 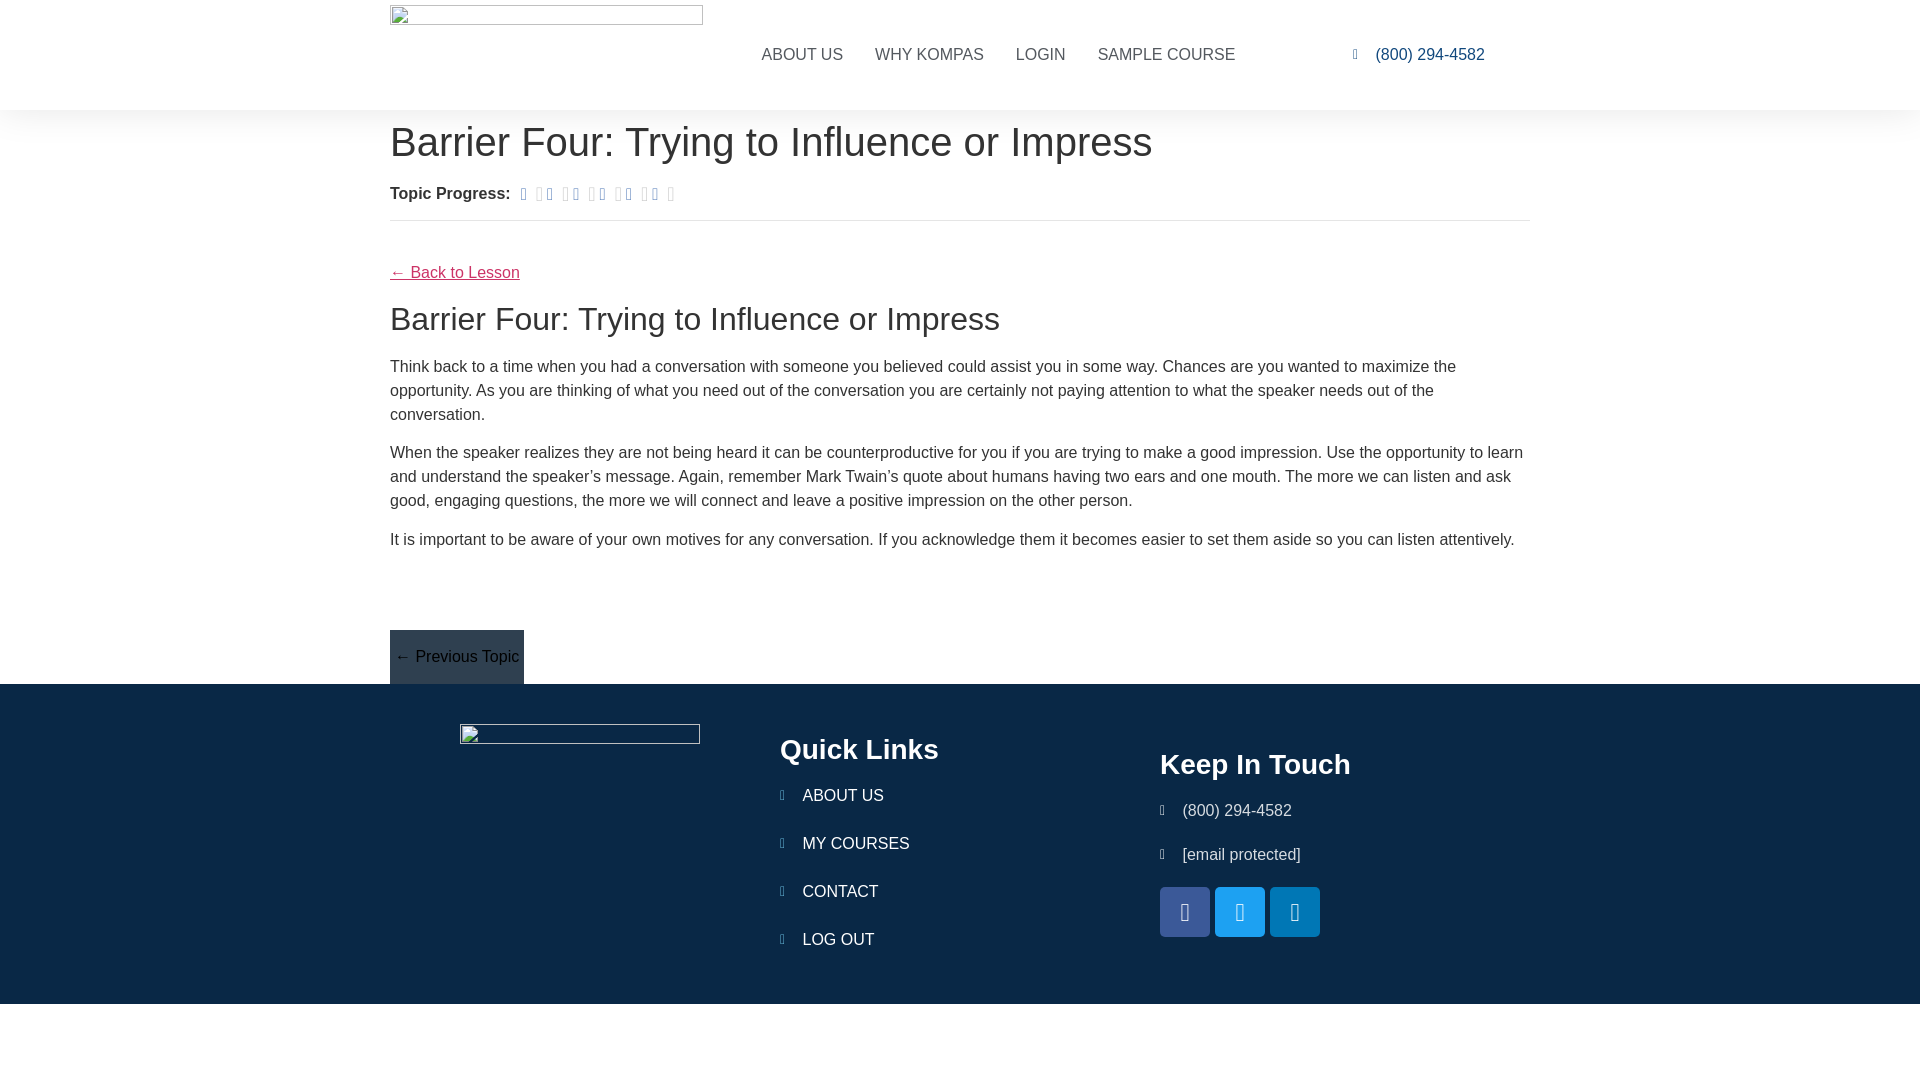 What do you see at coordinates (586, 194) in the screenshot?
I see `Barrier Three: Trying to be Helpful` at bounding box center [586, 194].